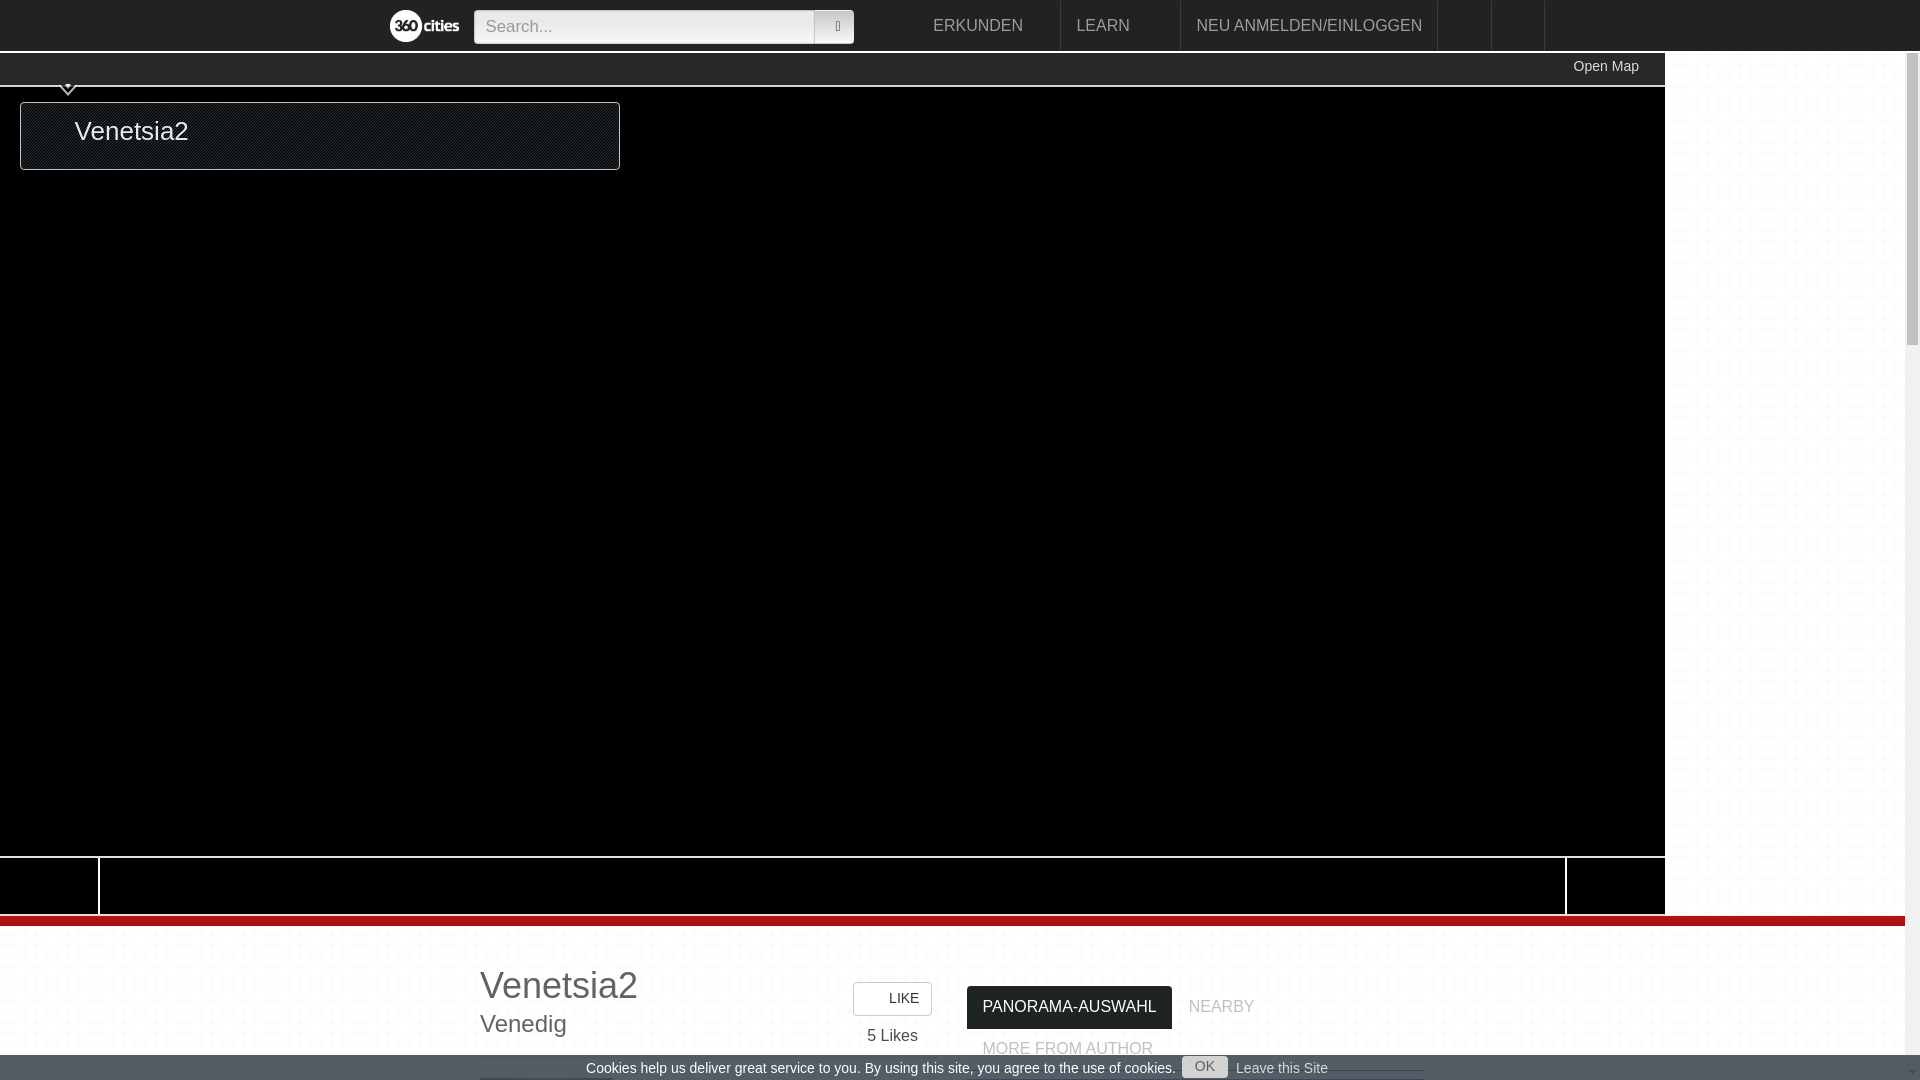  I want to click on ERKUNDEN, so click(989, 25).